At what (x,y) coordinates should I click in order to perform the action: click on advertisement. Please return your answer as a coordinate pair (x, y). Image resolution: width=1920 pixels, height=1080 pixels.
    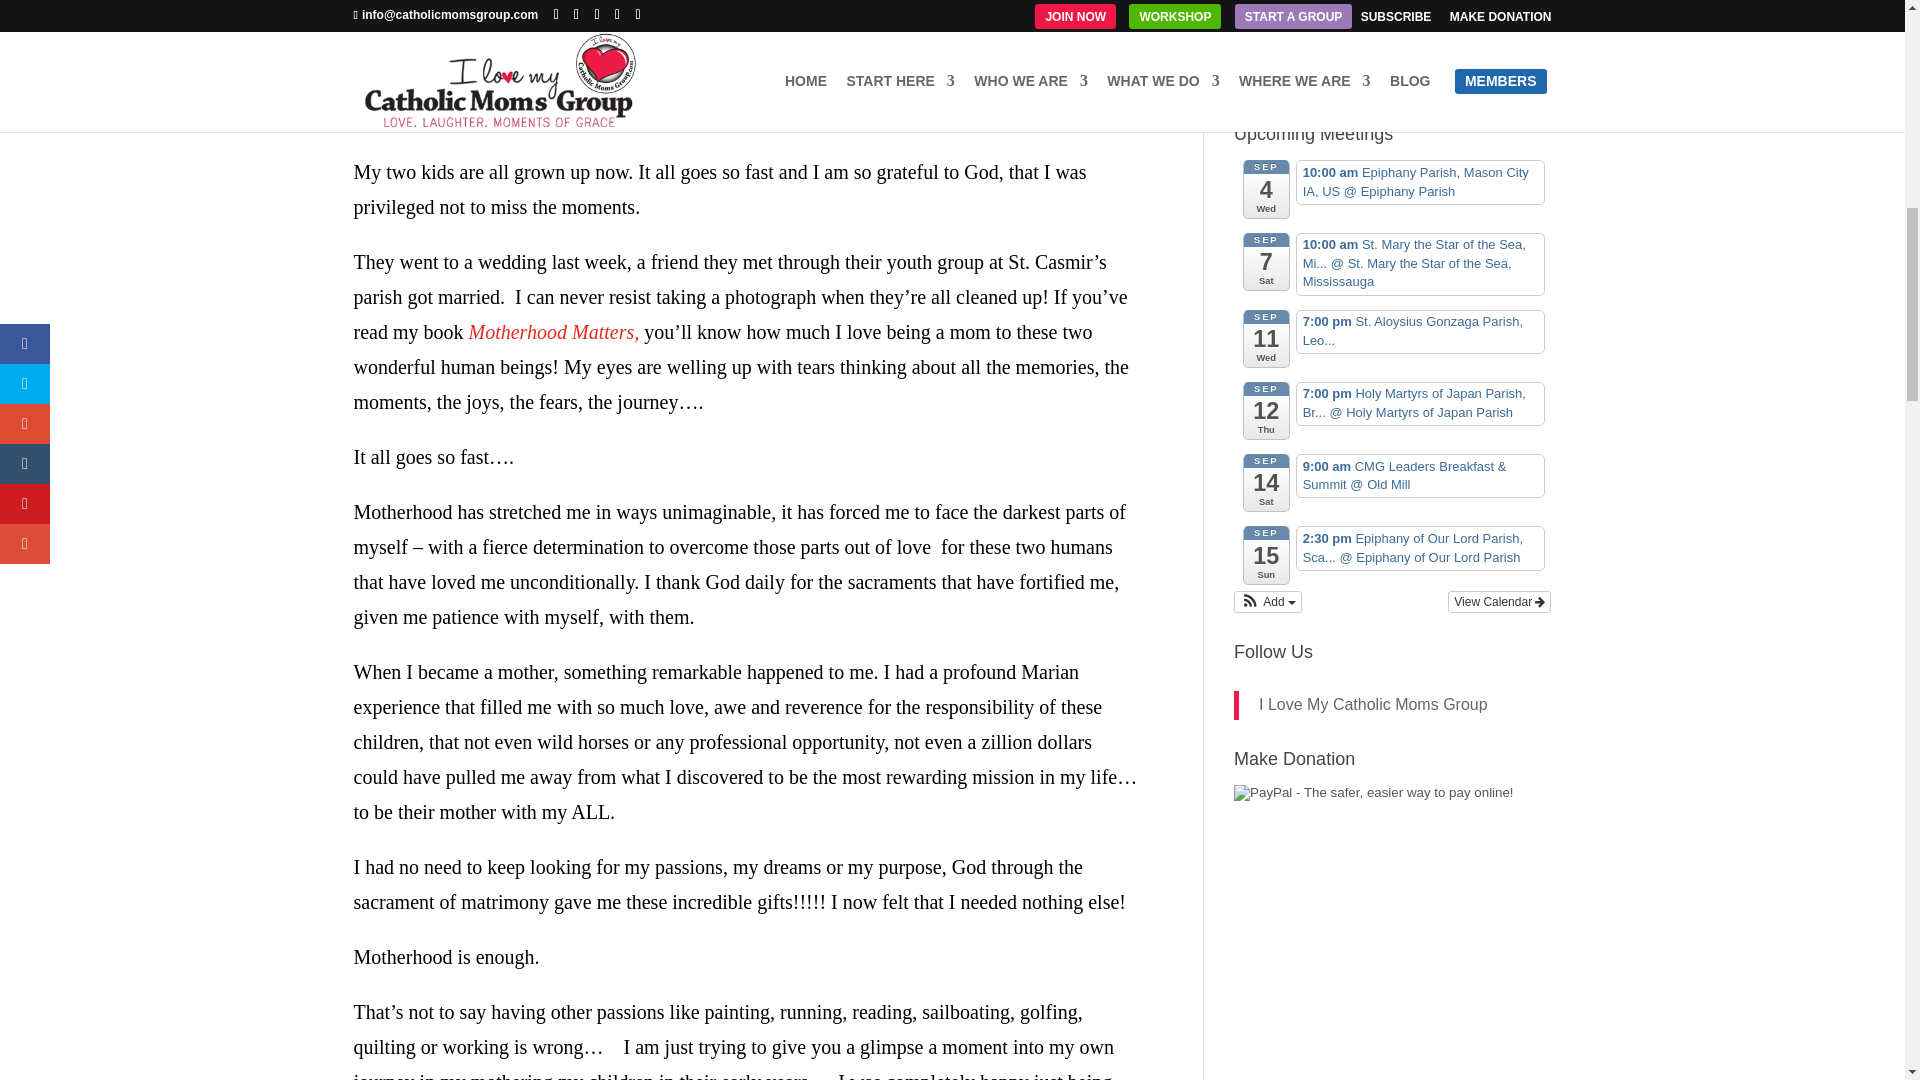
    Looking at the image, I should click on (1292, 80).